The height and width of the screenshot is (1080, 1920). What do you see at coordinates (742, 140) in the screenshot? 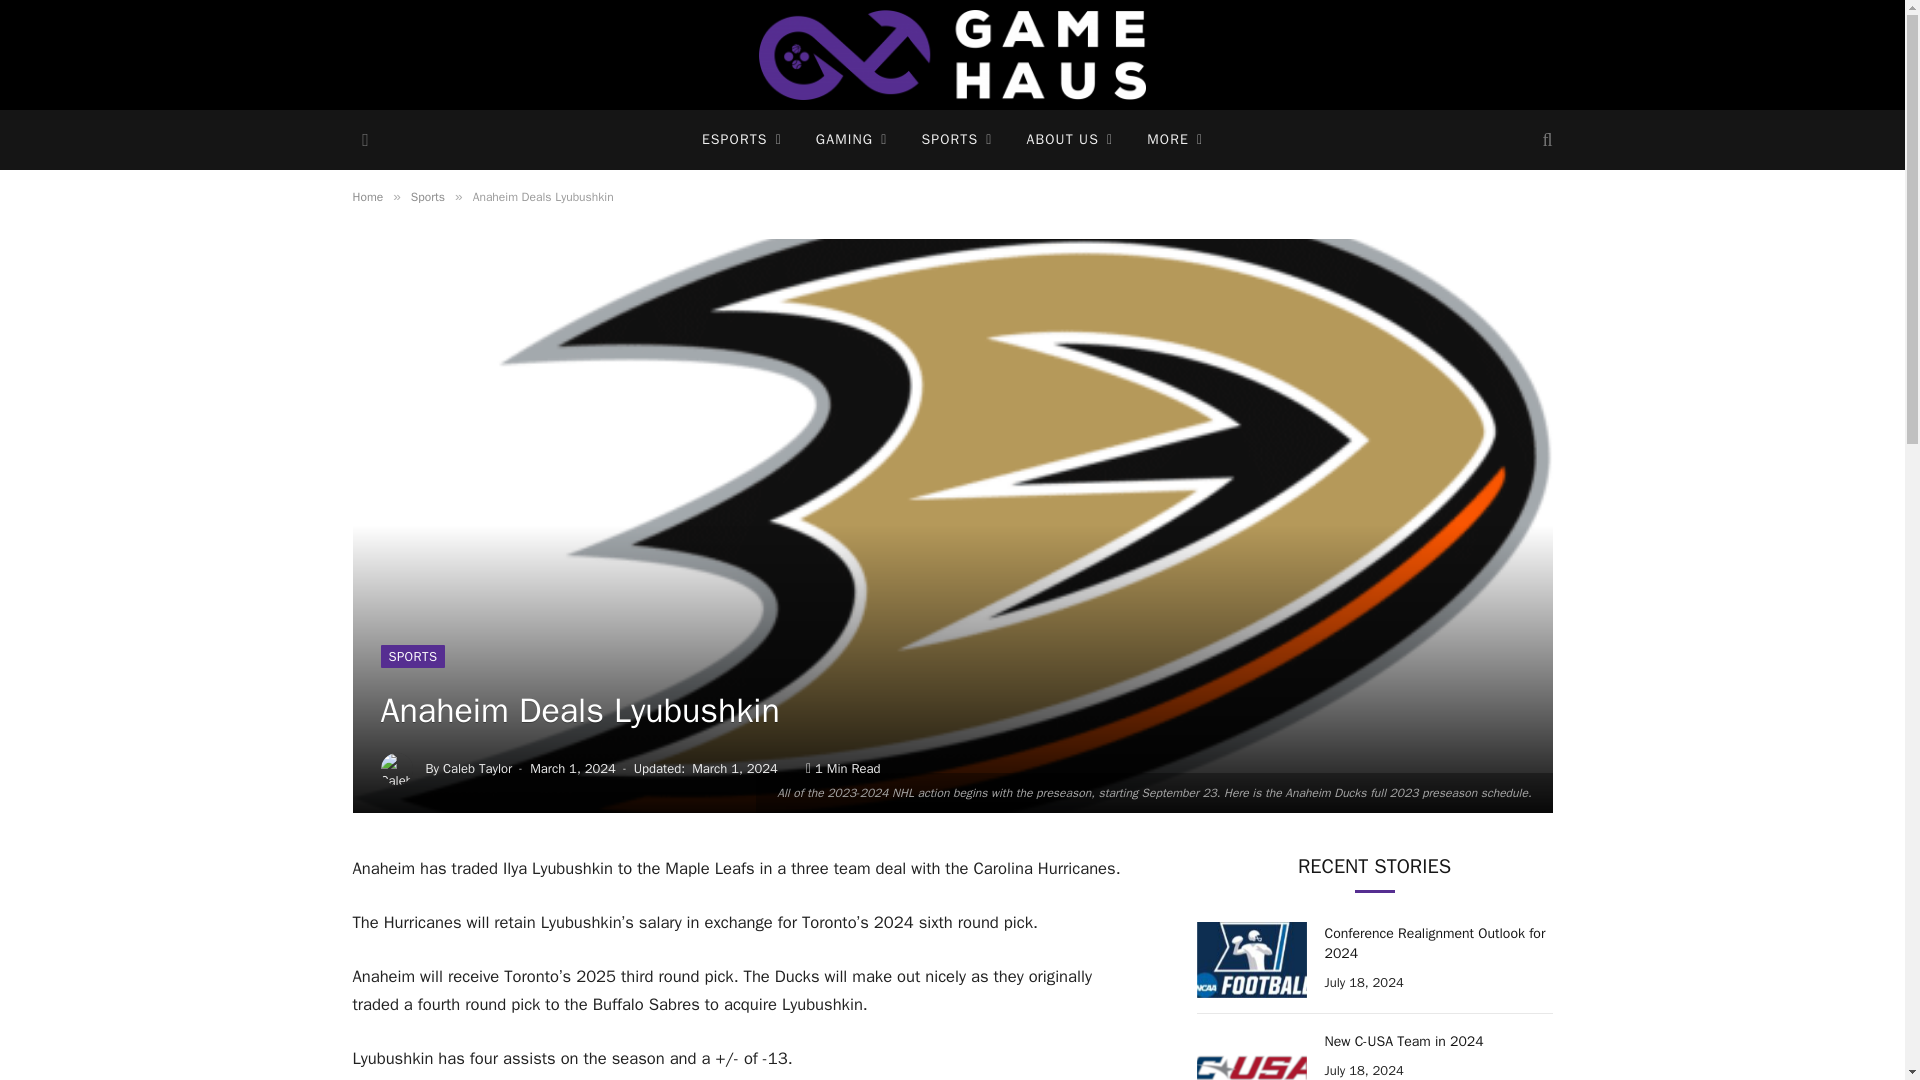
I see `ESPORTS` at bounding box center [742, 140].